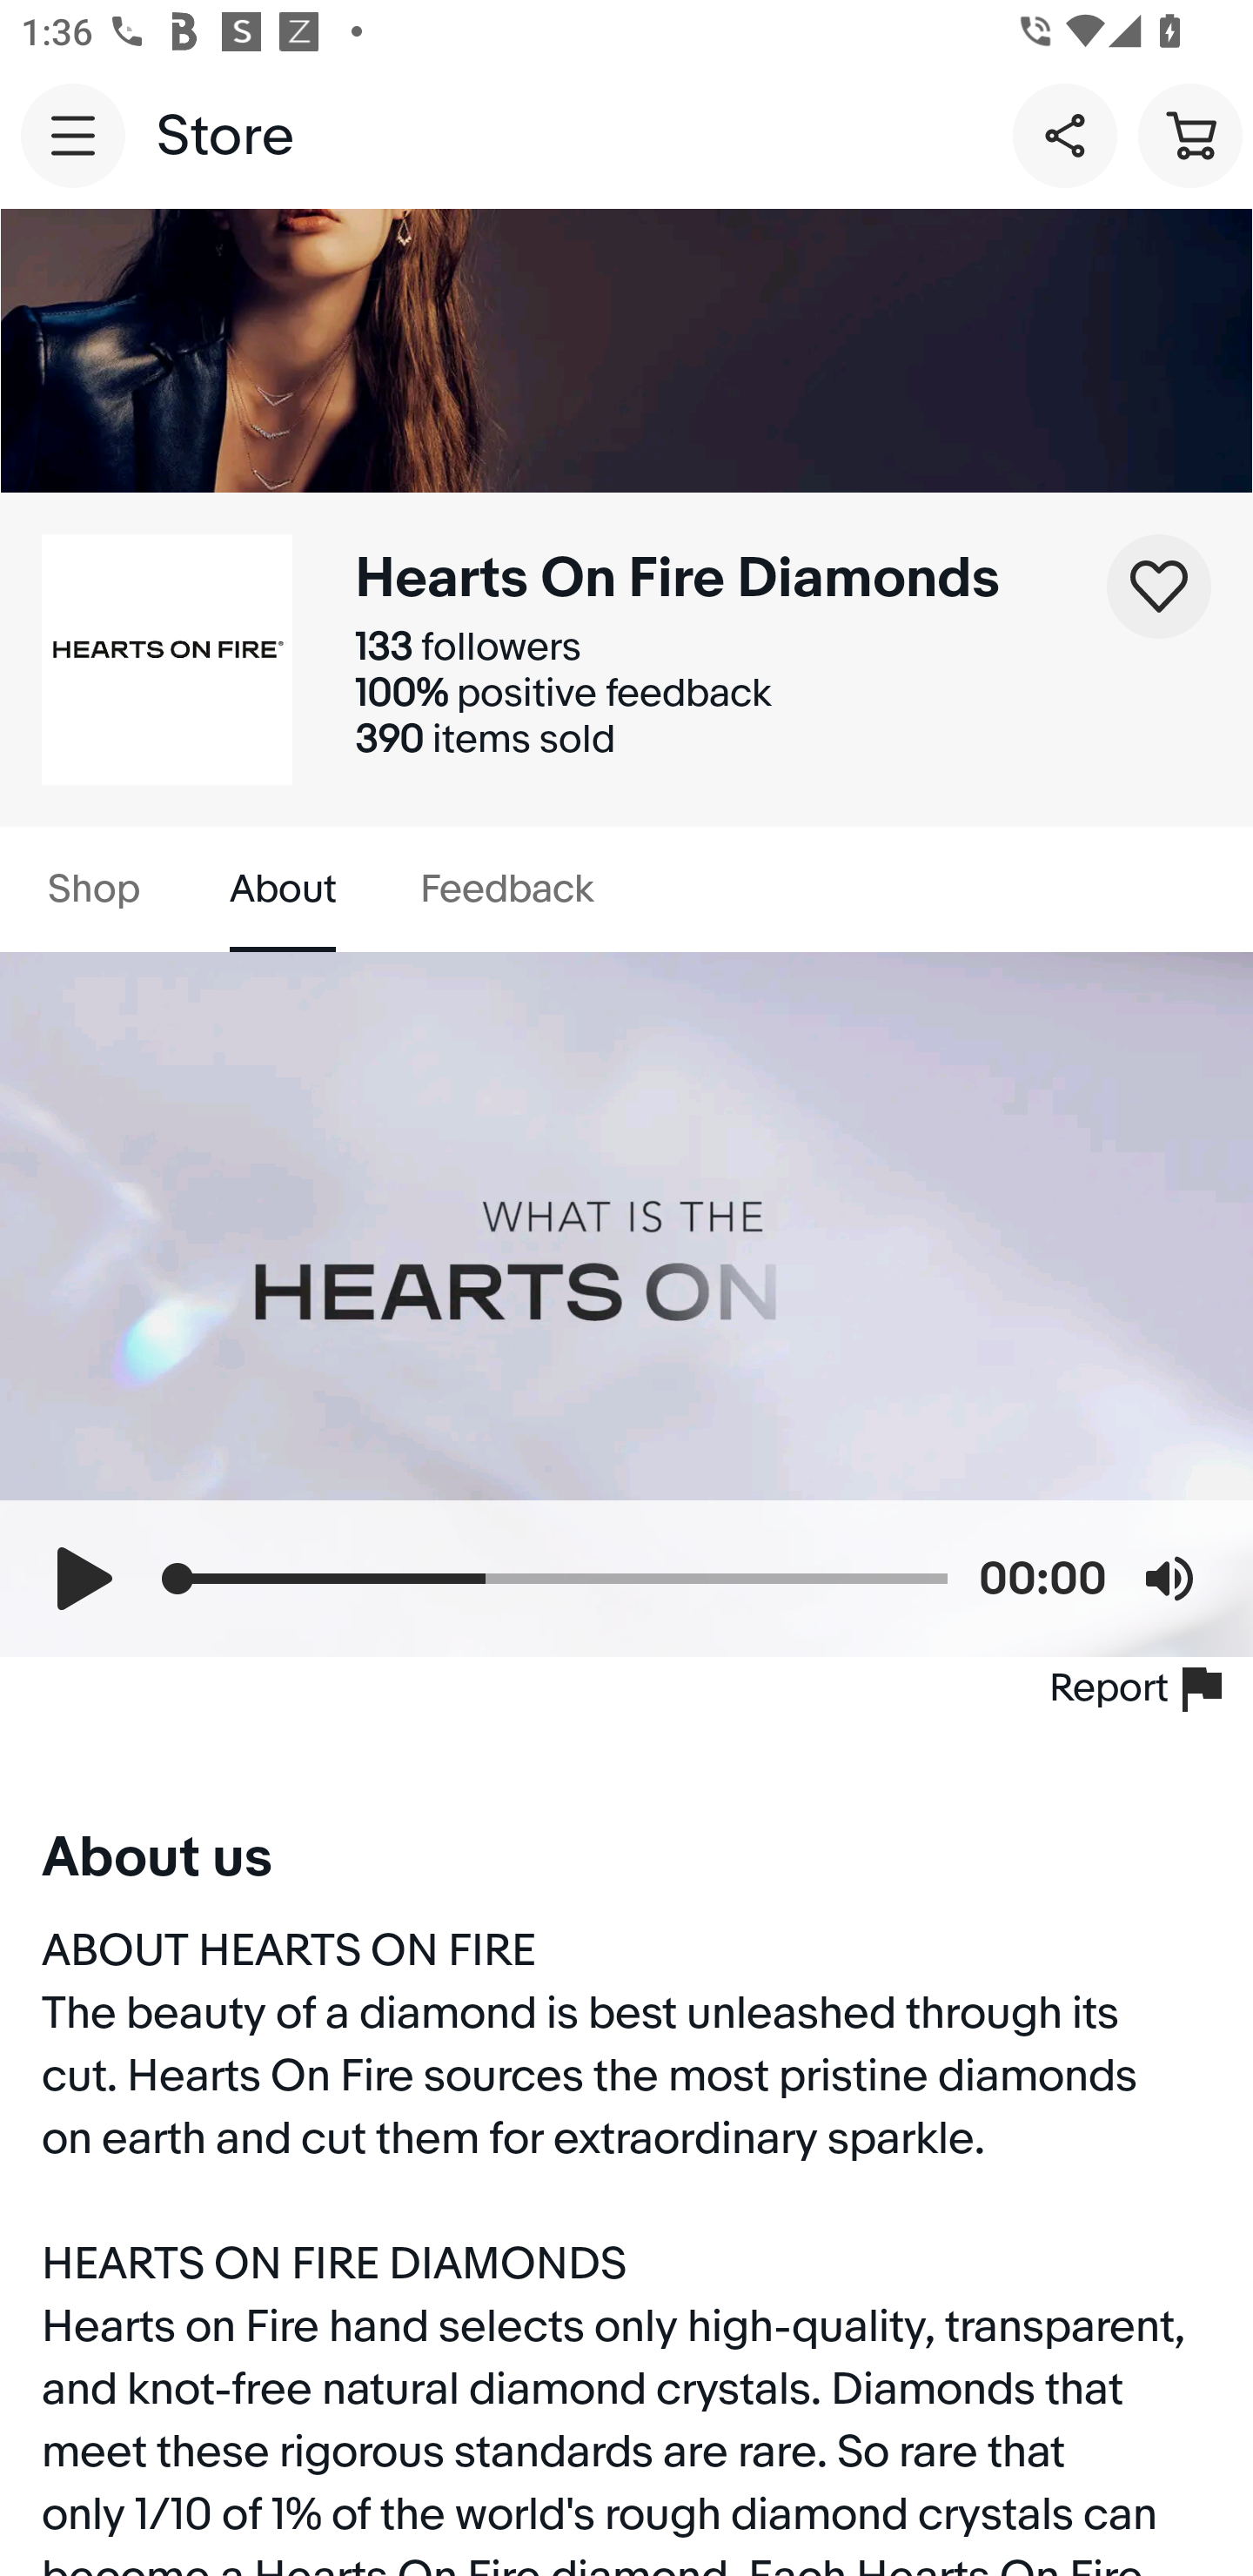 The image size is (1253, 2576). Describe the element at coordinates (1141, 1688) in the screenshot. I see `Report` at that location.